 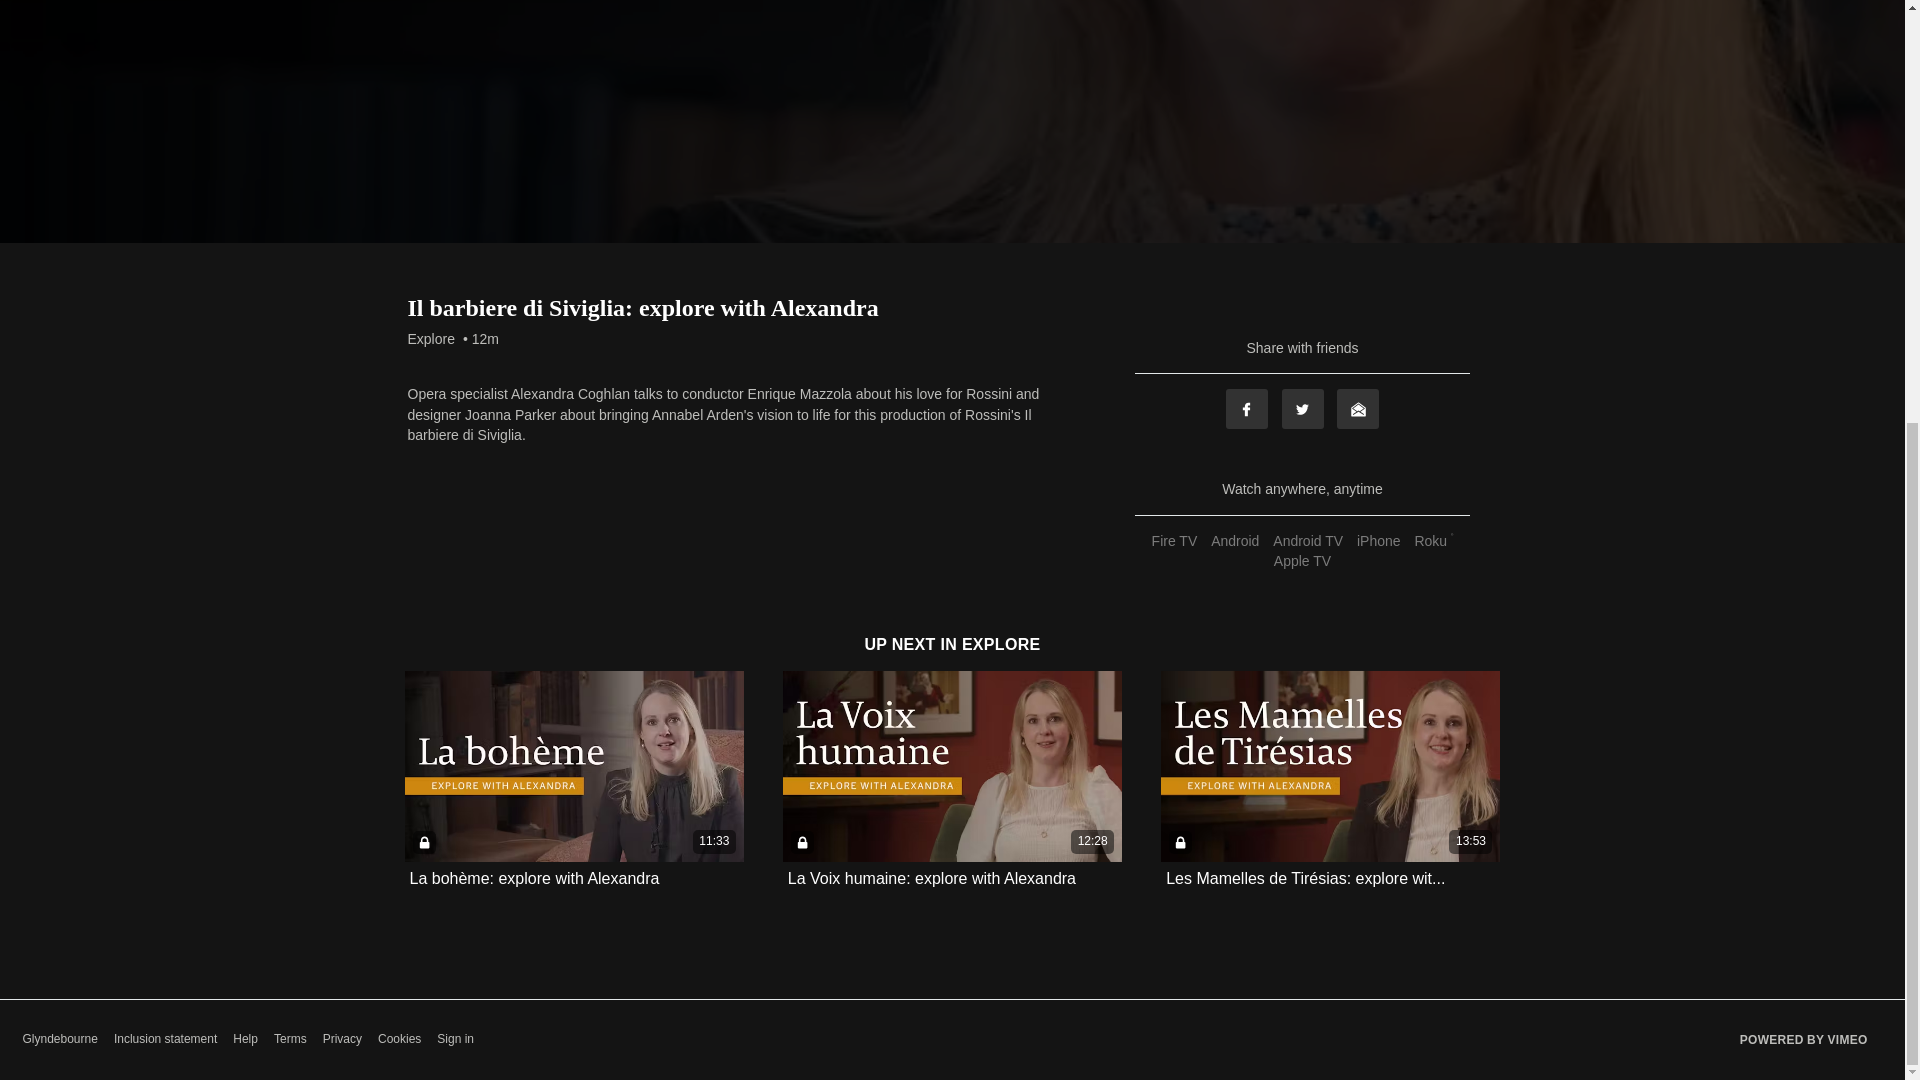 What do you see at coordinates (456, 1039) in the screenshot?
I see `Sign in` at bounding box center [456, 1039].